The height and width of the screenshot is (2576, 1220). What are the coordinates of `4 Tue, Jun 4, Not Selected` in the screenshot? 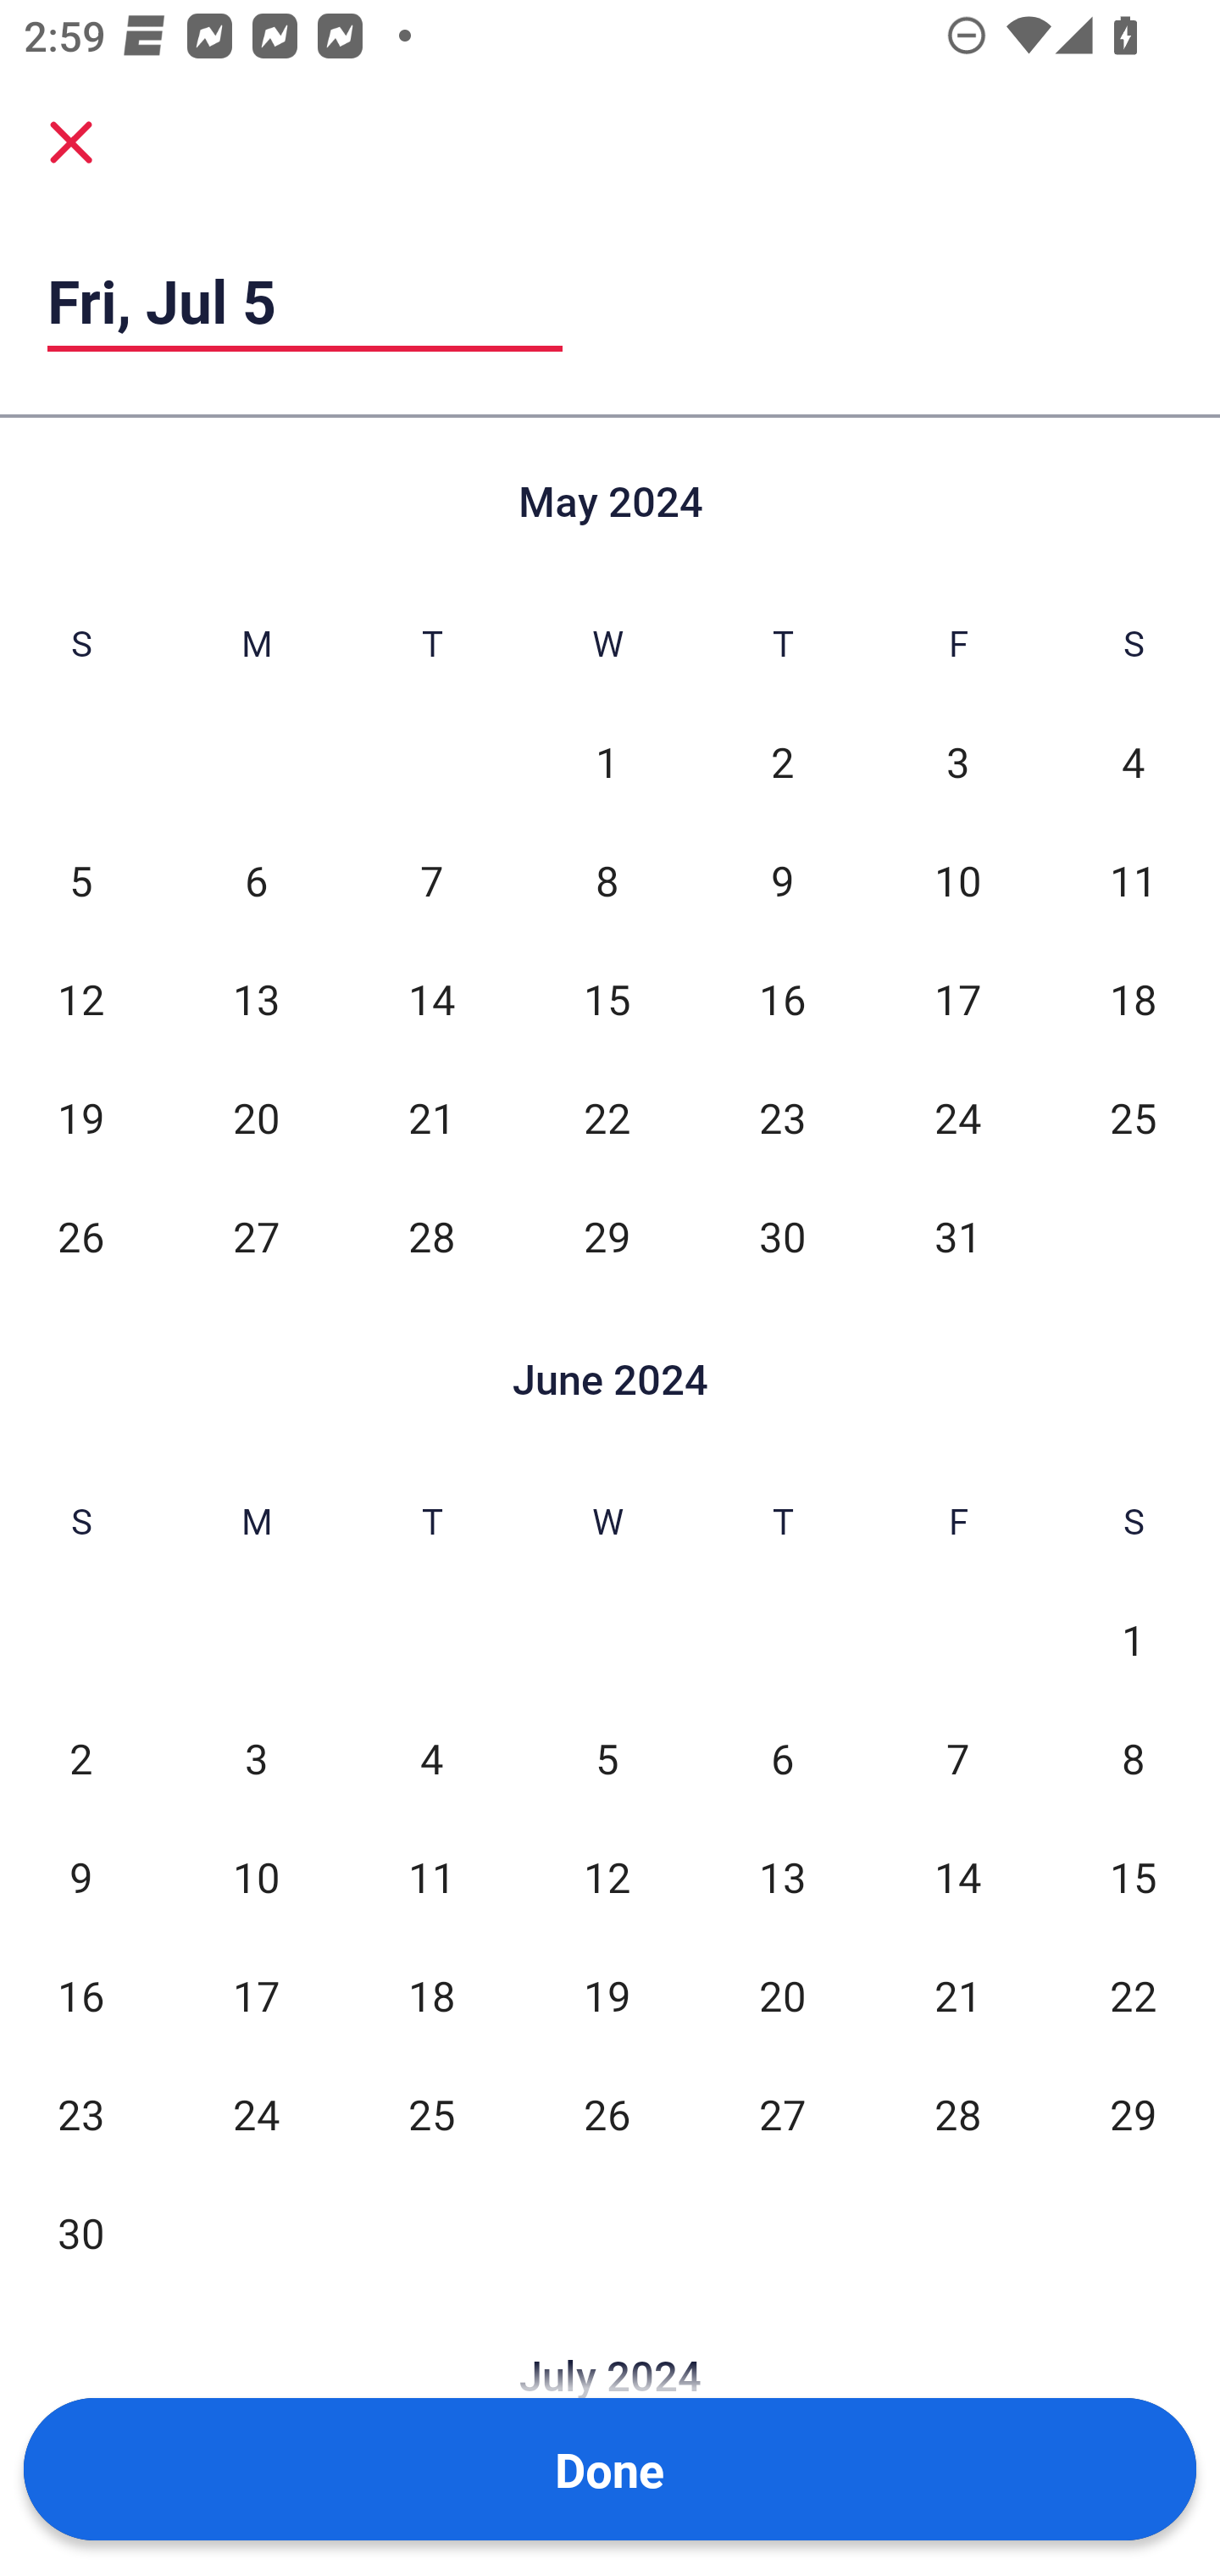 It's located at (432, 1759).